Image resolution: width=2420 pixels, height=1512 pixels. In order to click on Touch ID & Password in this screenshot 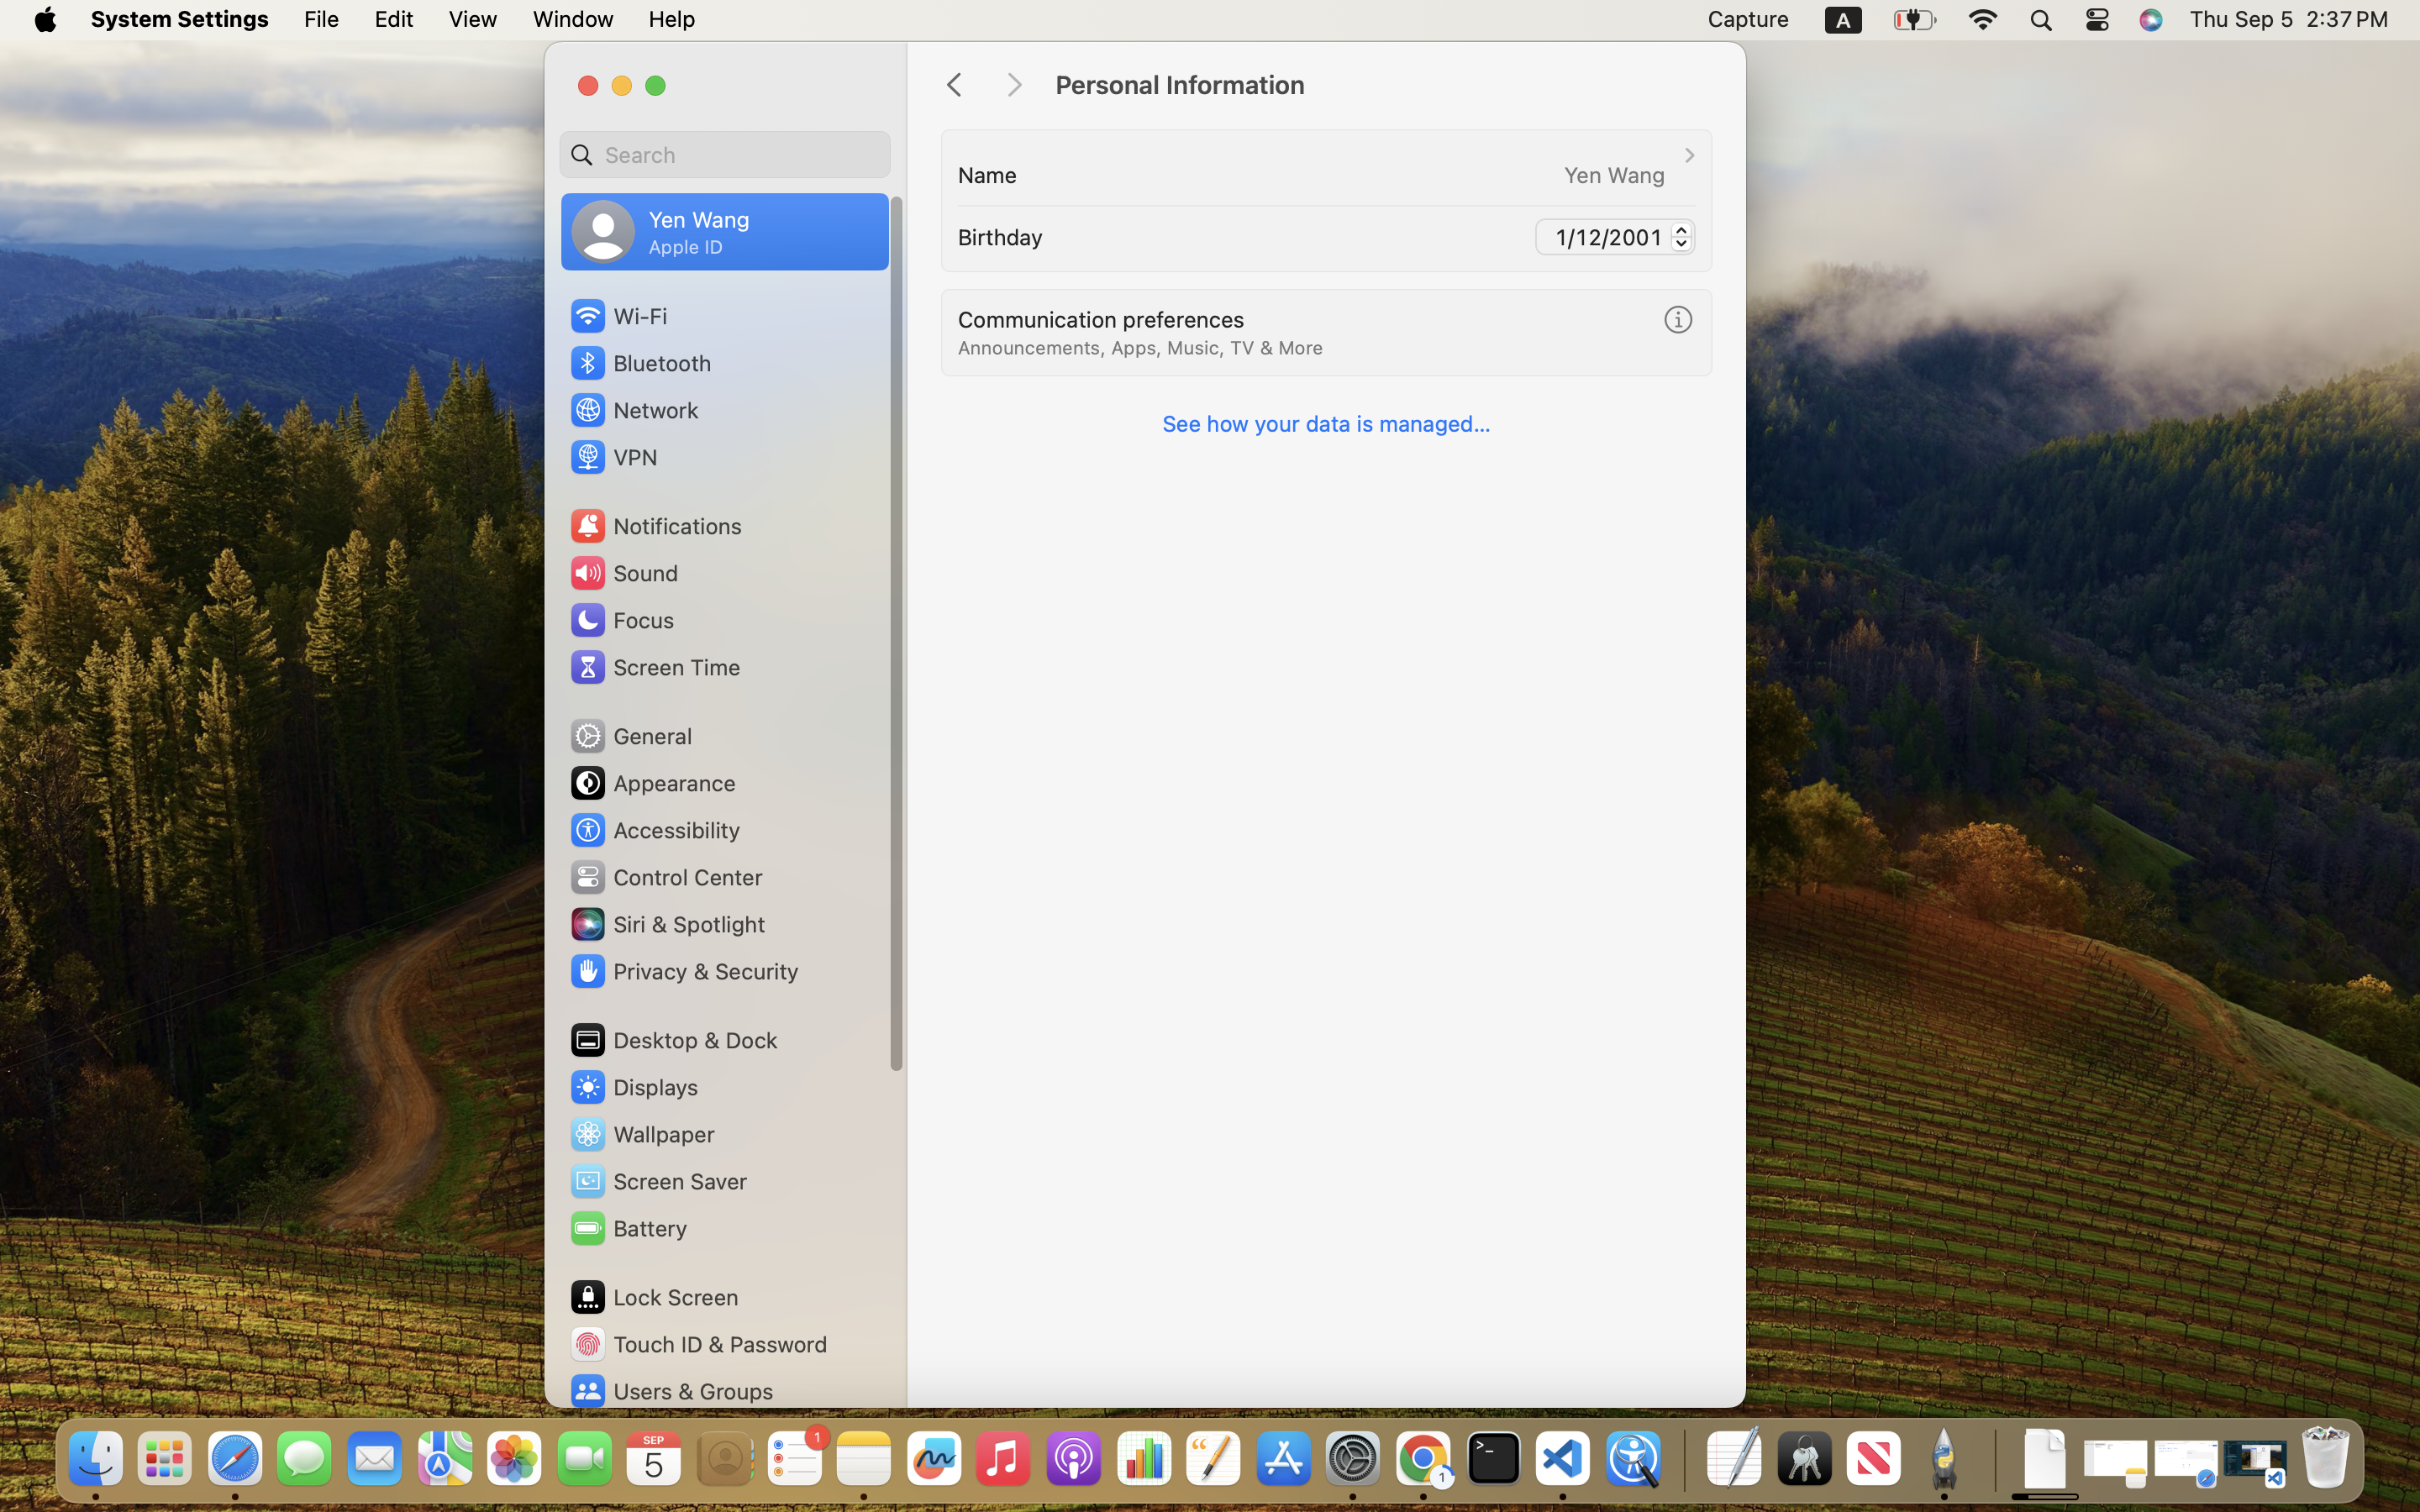, I will do `click(698, 1344)`.